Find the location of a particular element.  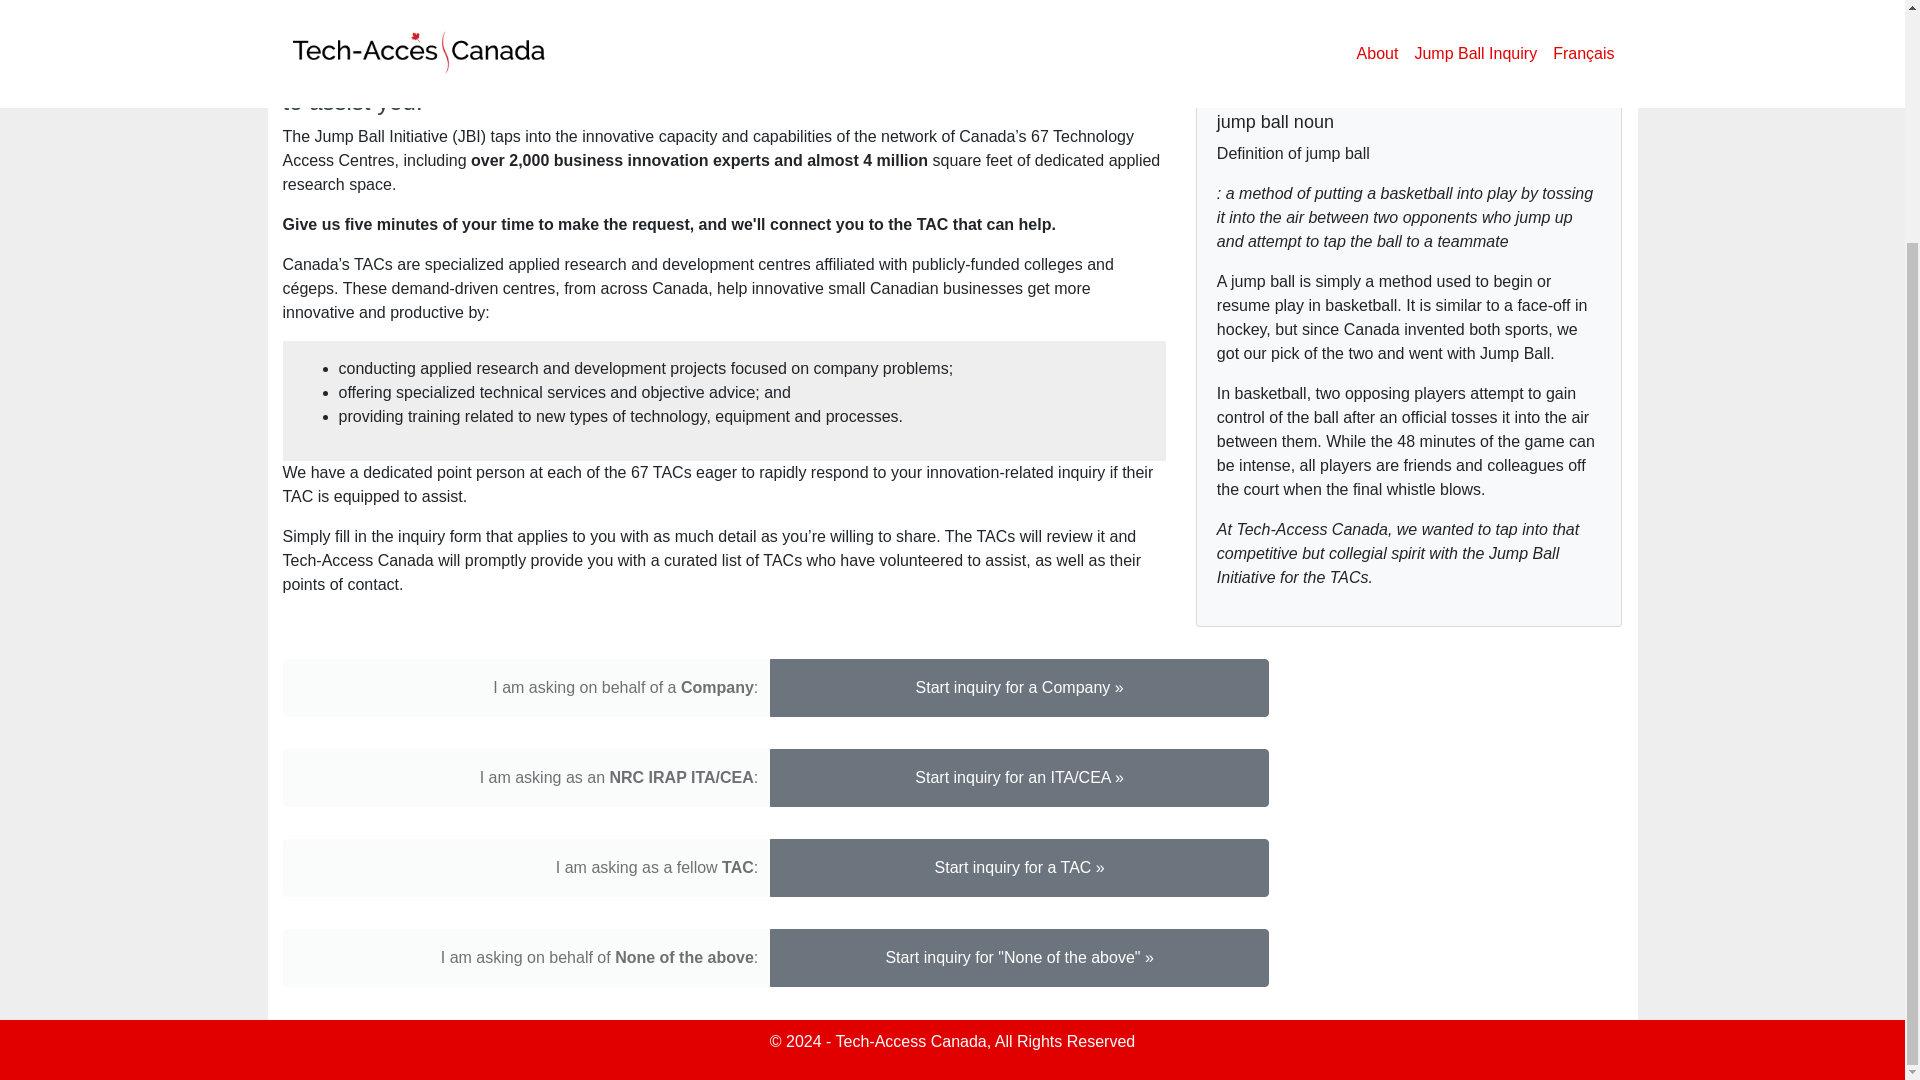

Tech-Access Canada is located at coordinates (910, 1040).